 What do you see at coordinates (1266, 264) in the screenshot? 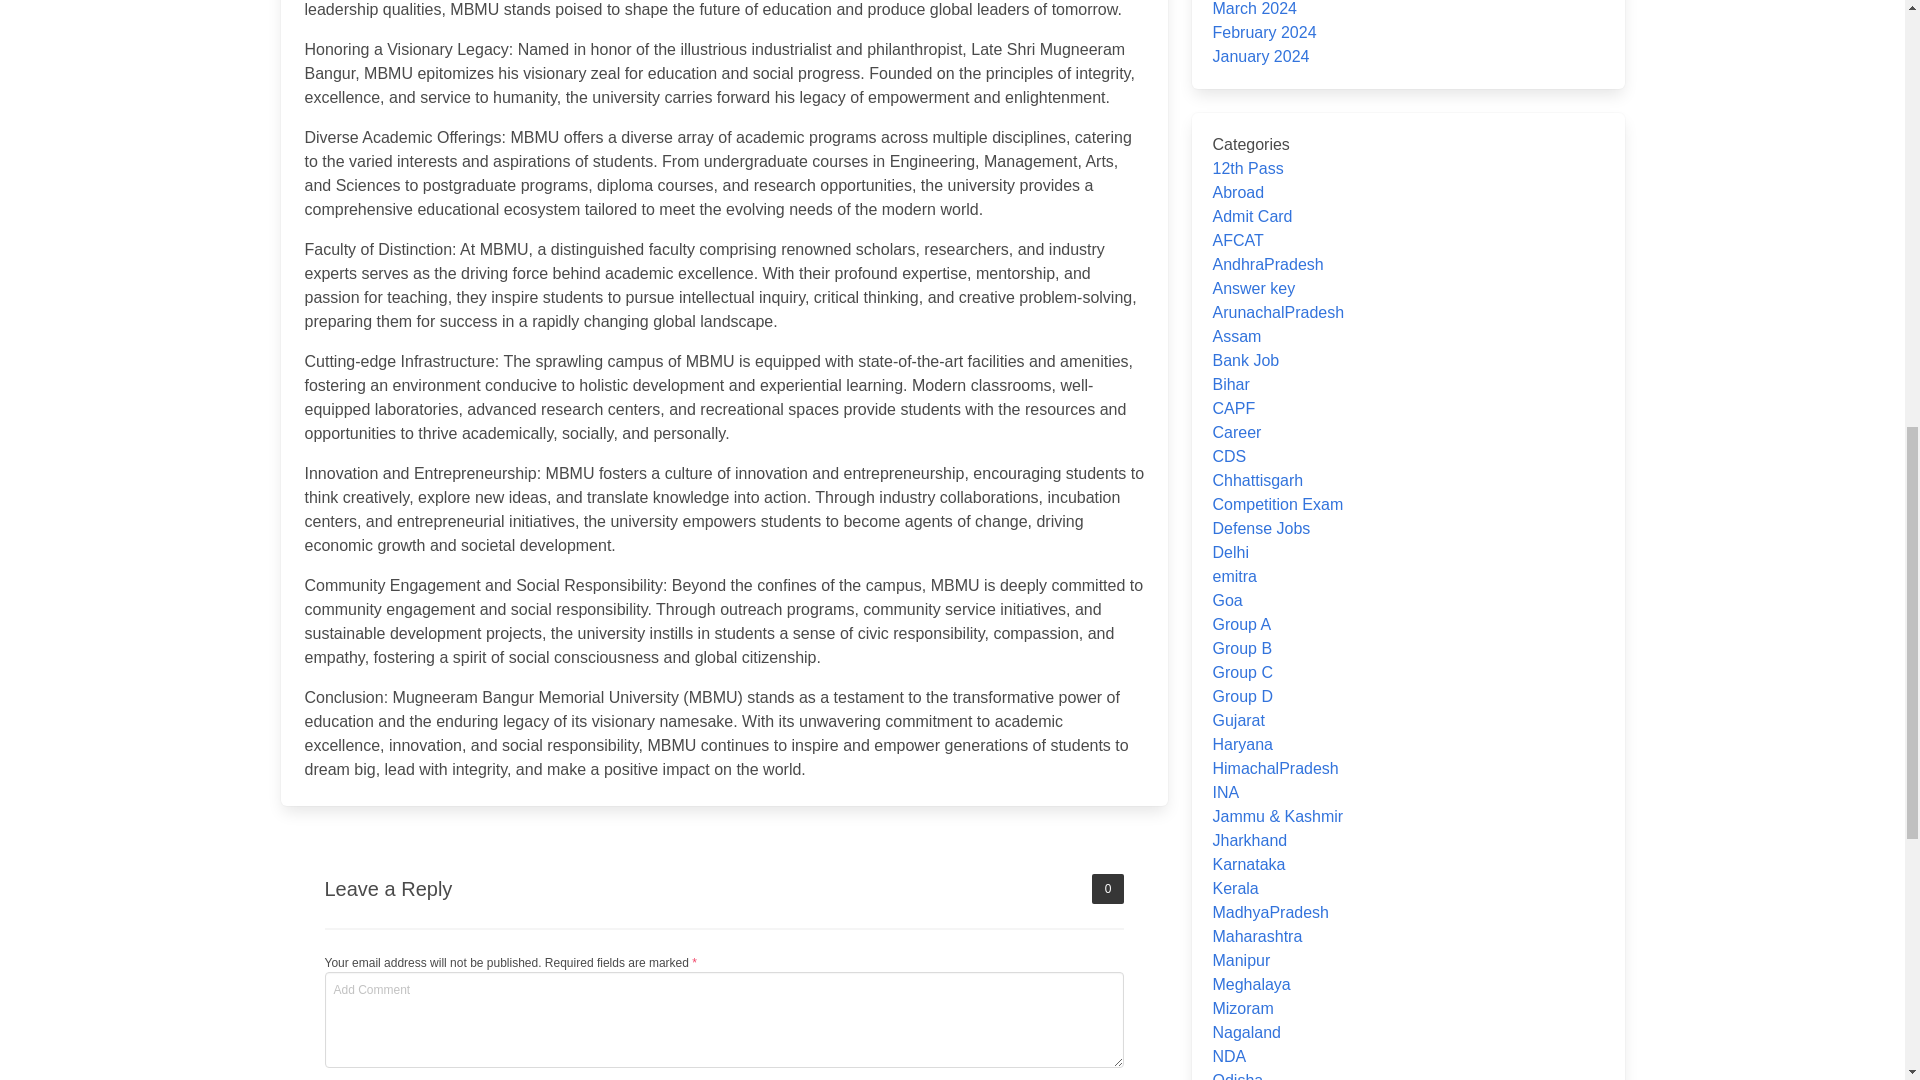
I see `AndhraPradesh` at bounding box center [1266, 264].